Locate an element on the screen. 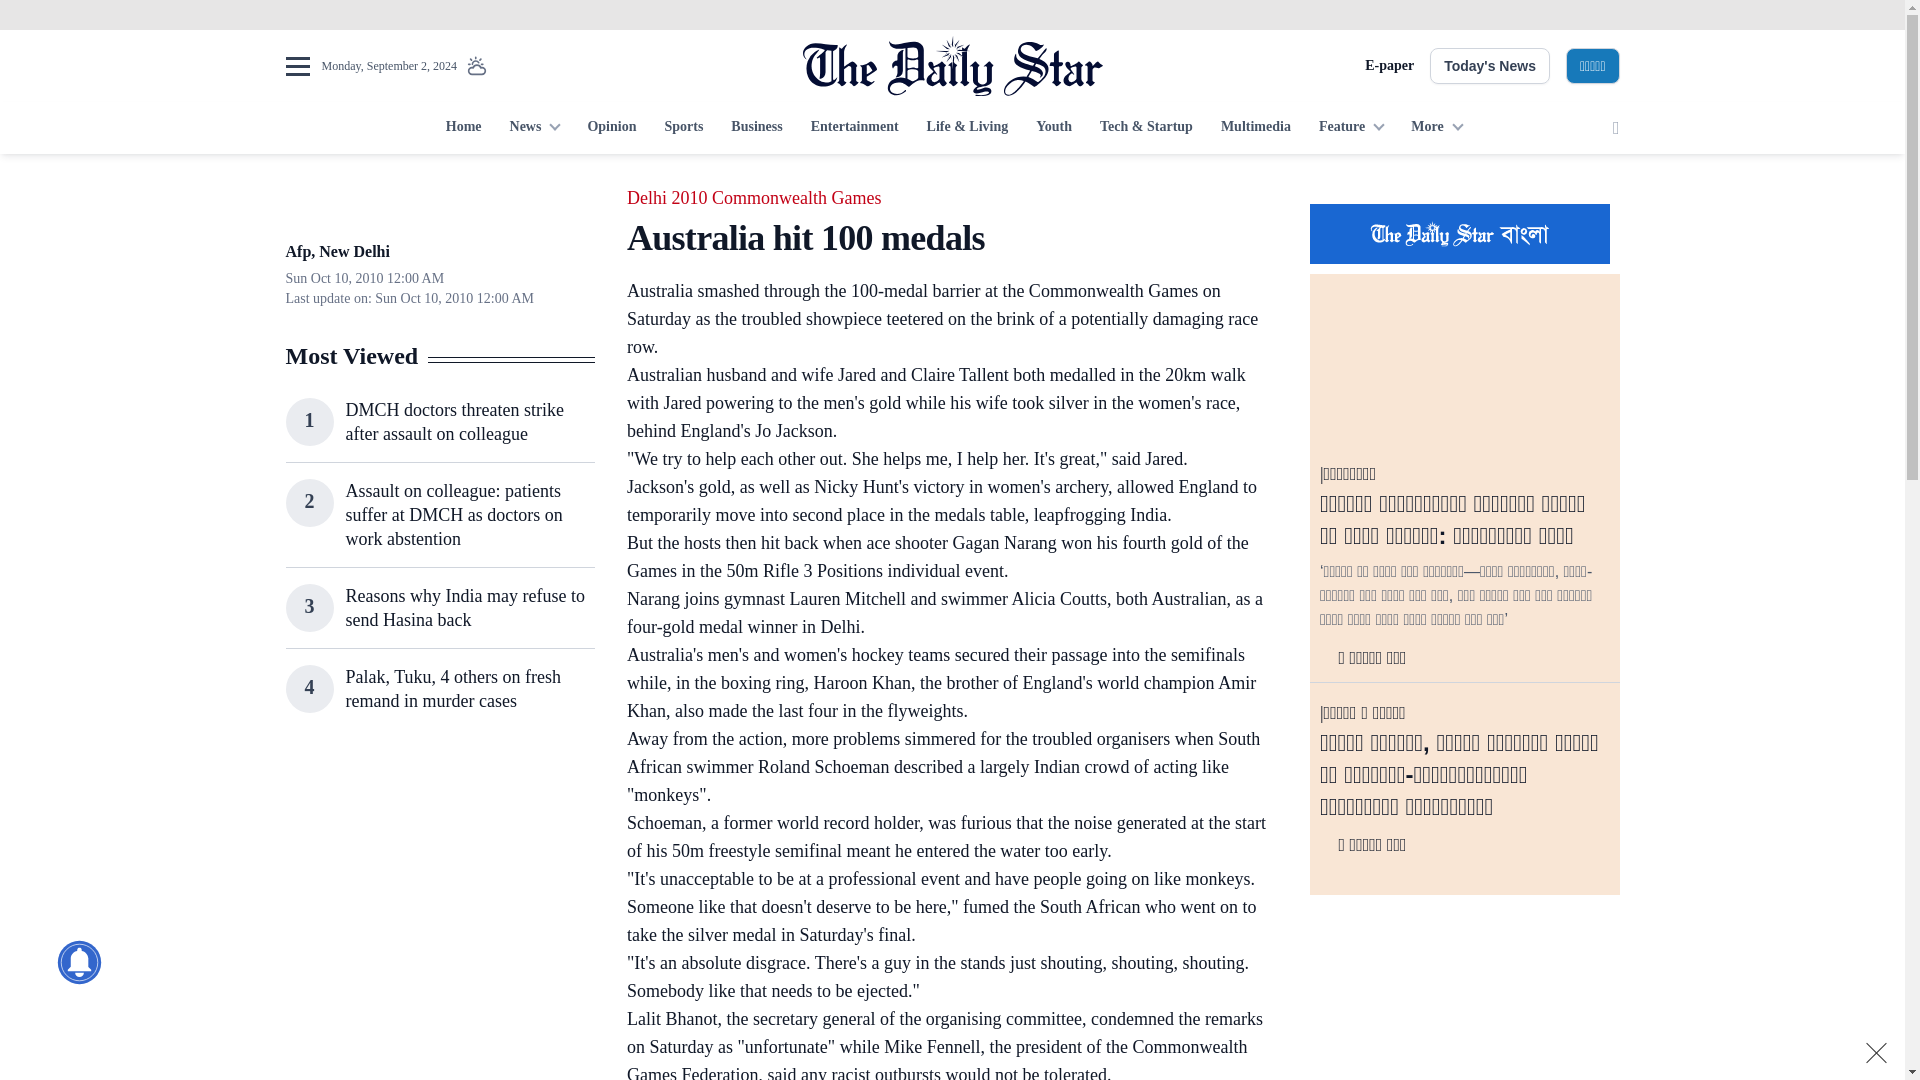  Youth is located at coordinates (1054, 128).